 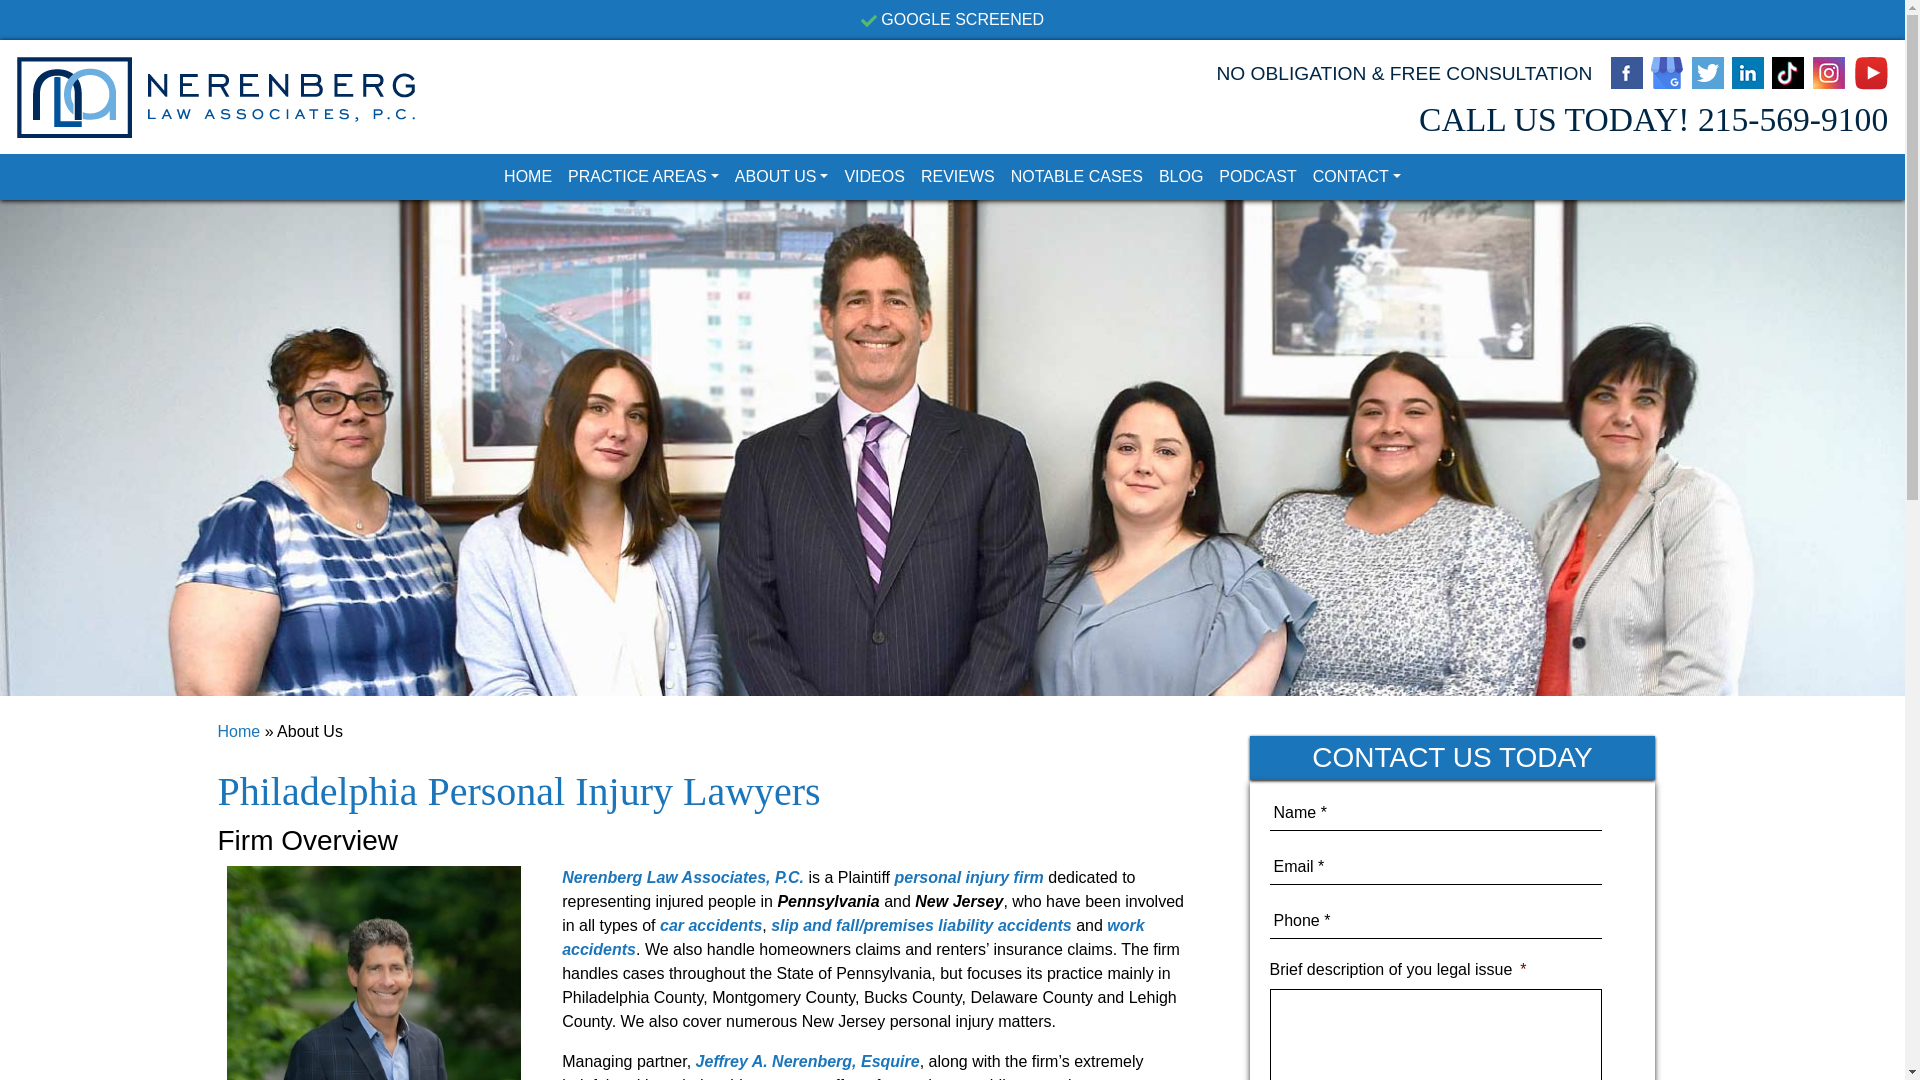 I want to click on 215-569-9100, so click(x=1792, y=120).